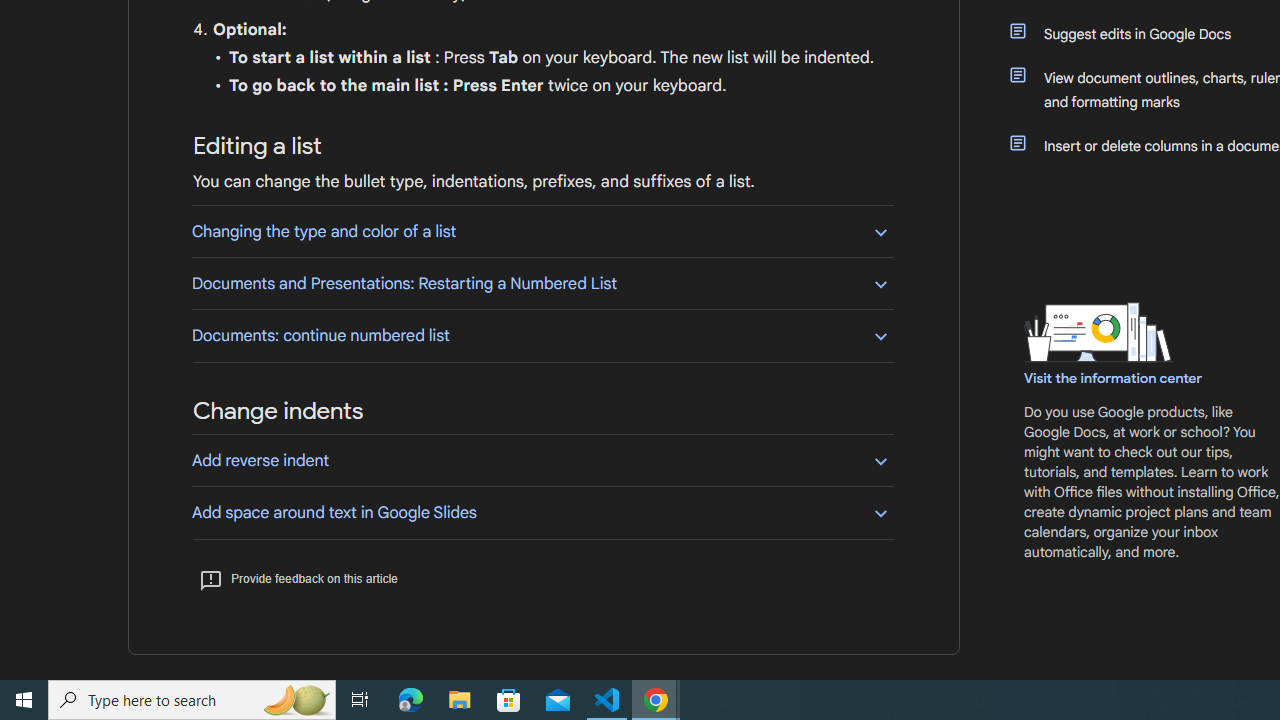  I want to click on Documents and Presentations: Restarting a Numbered List, so click(542, 284).